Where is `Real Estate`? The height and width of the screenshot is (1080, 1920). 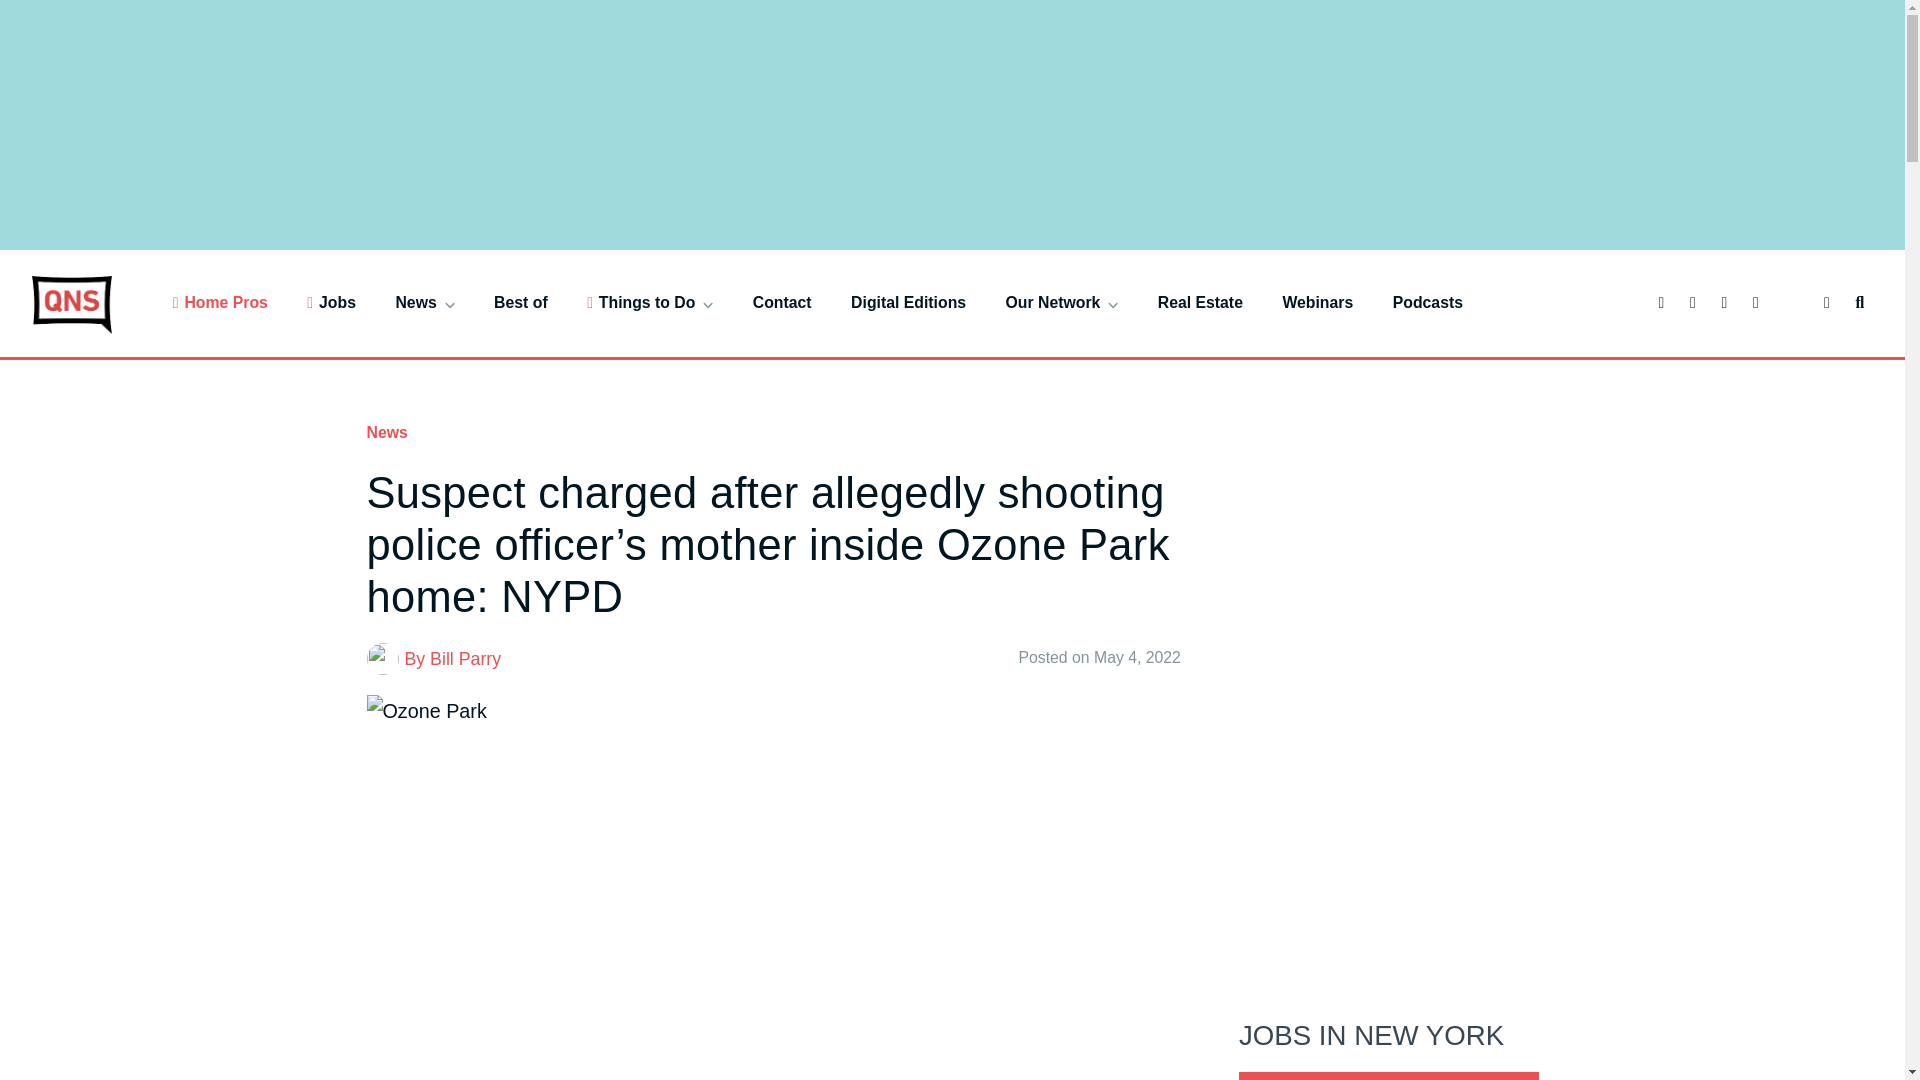
Real Estate is located at coordinates (1200, 302).